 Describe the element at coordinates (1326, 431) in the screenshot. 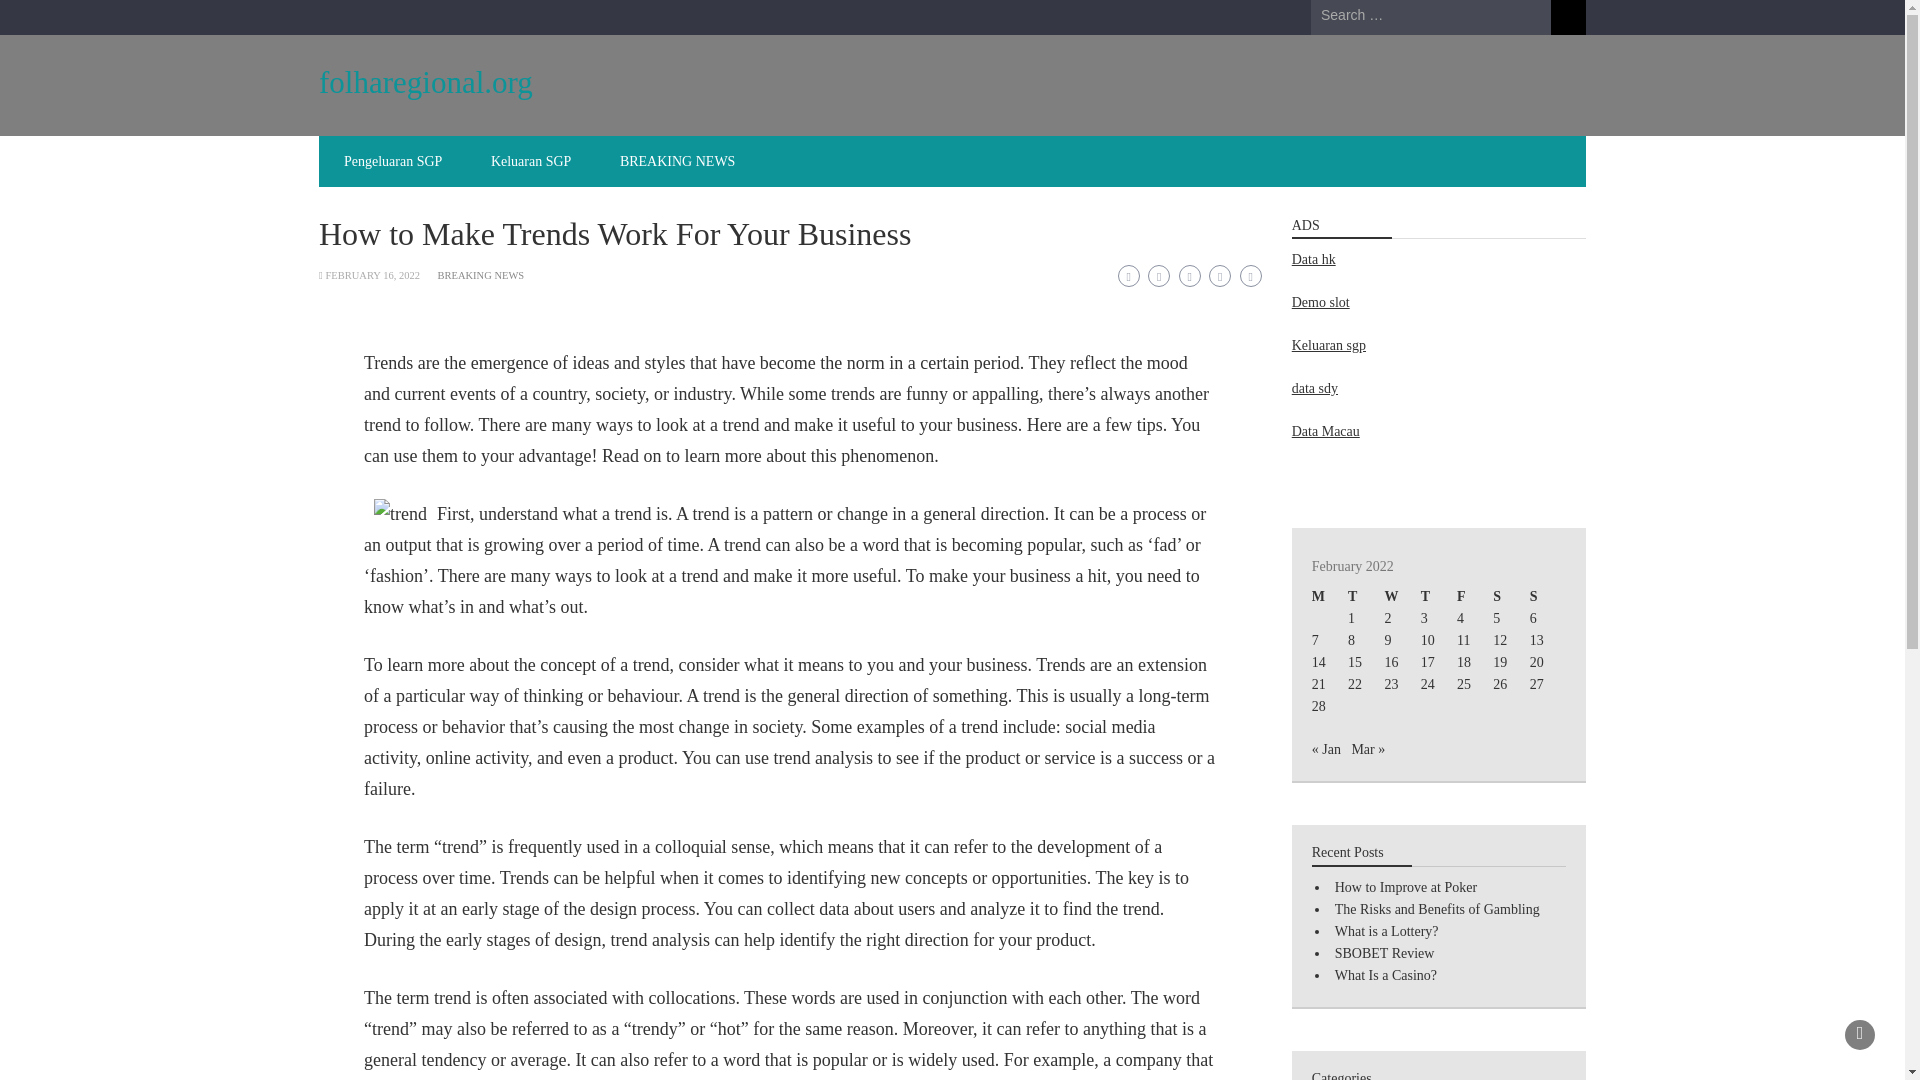

I see `Data Macau` at that location.